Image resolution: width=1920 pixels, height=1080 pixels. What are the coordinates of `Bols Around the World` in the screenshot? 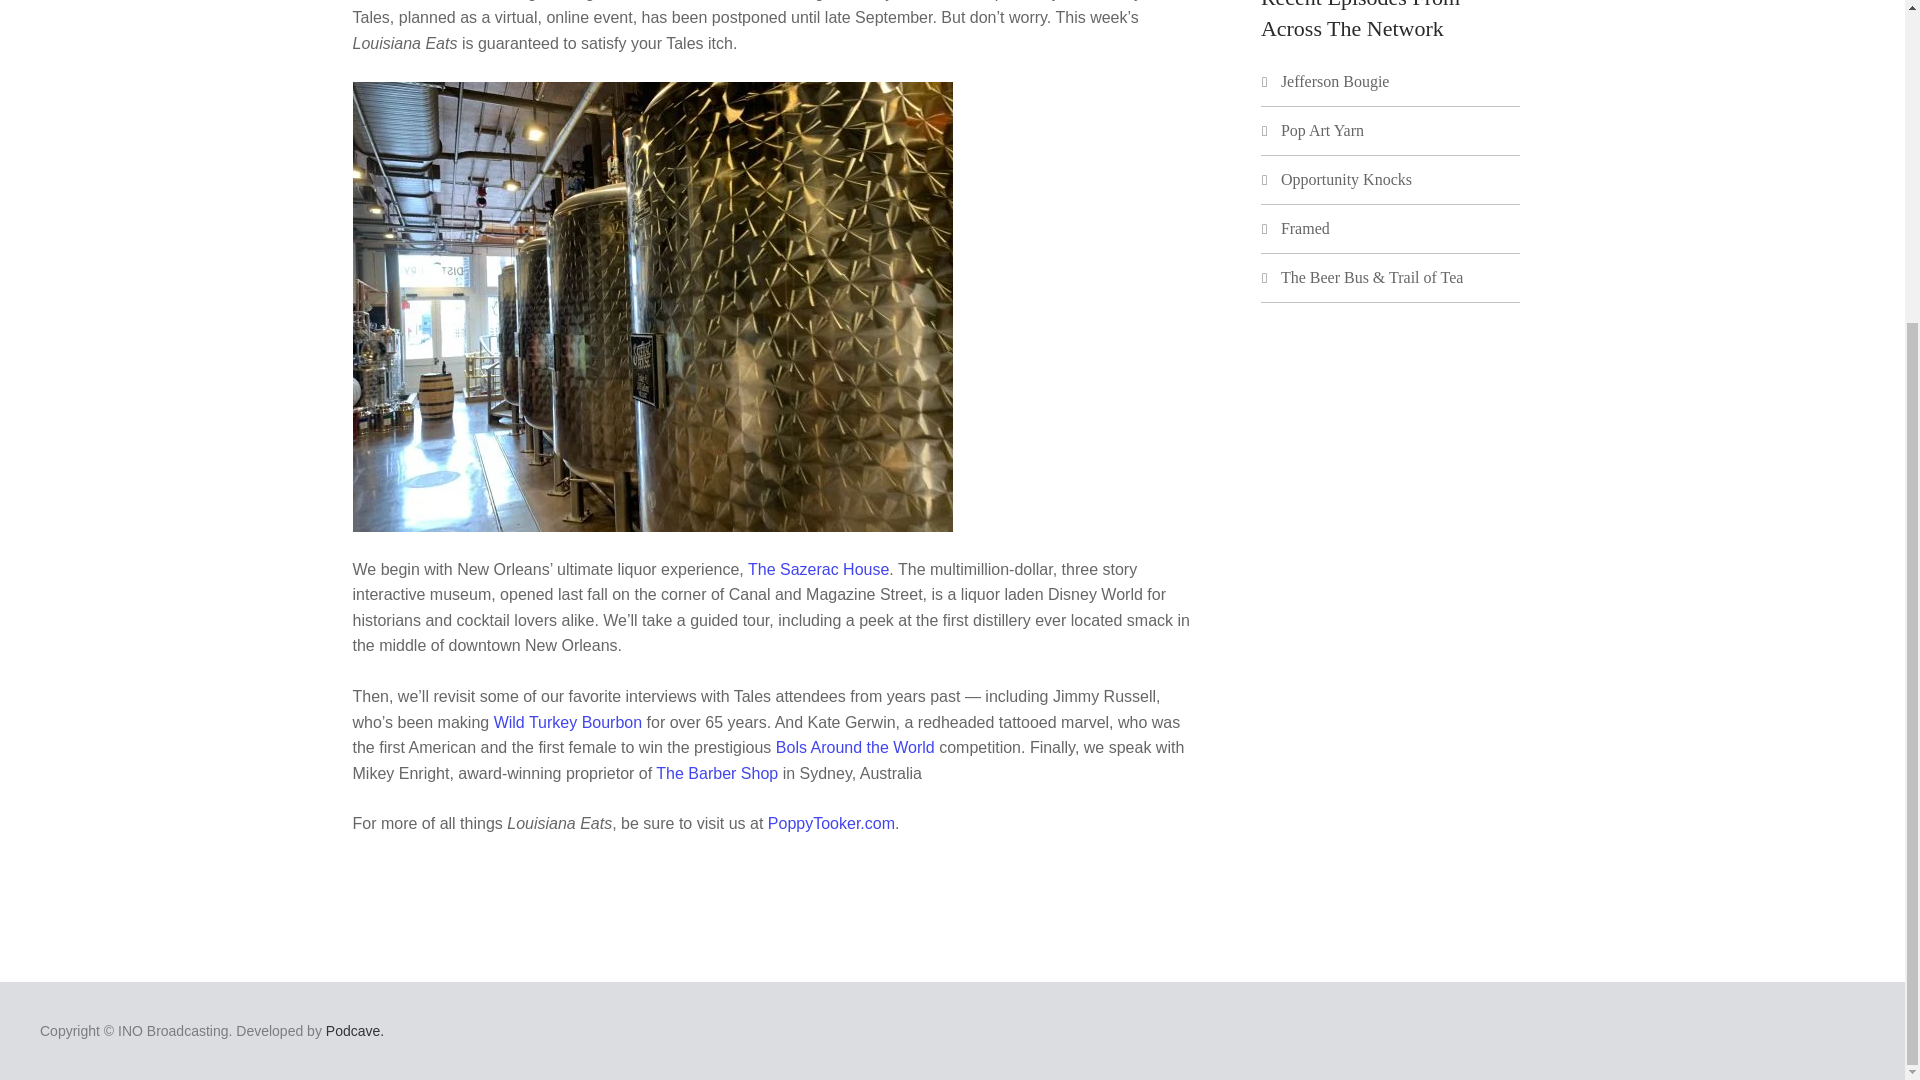 It's located at (855, 747).